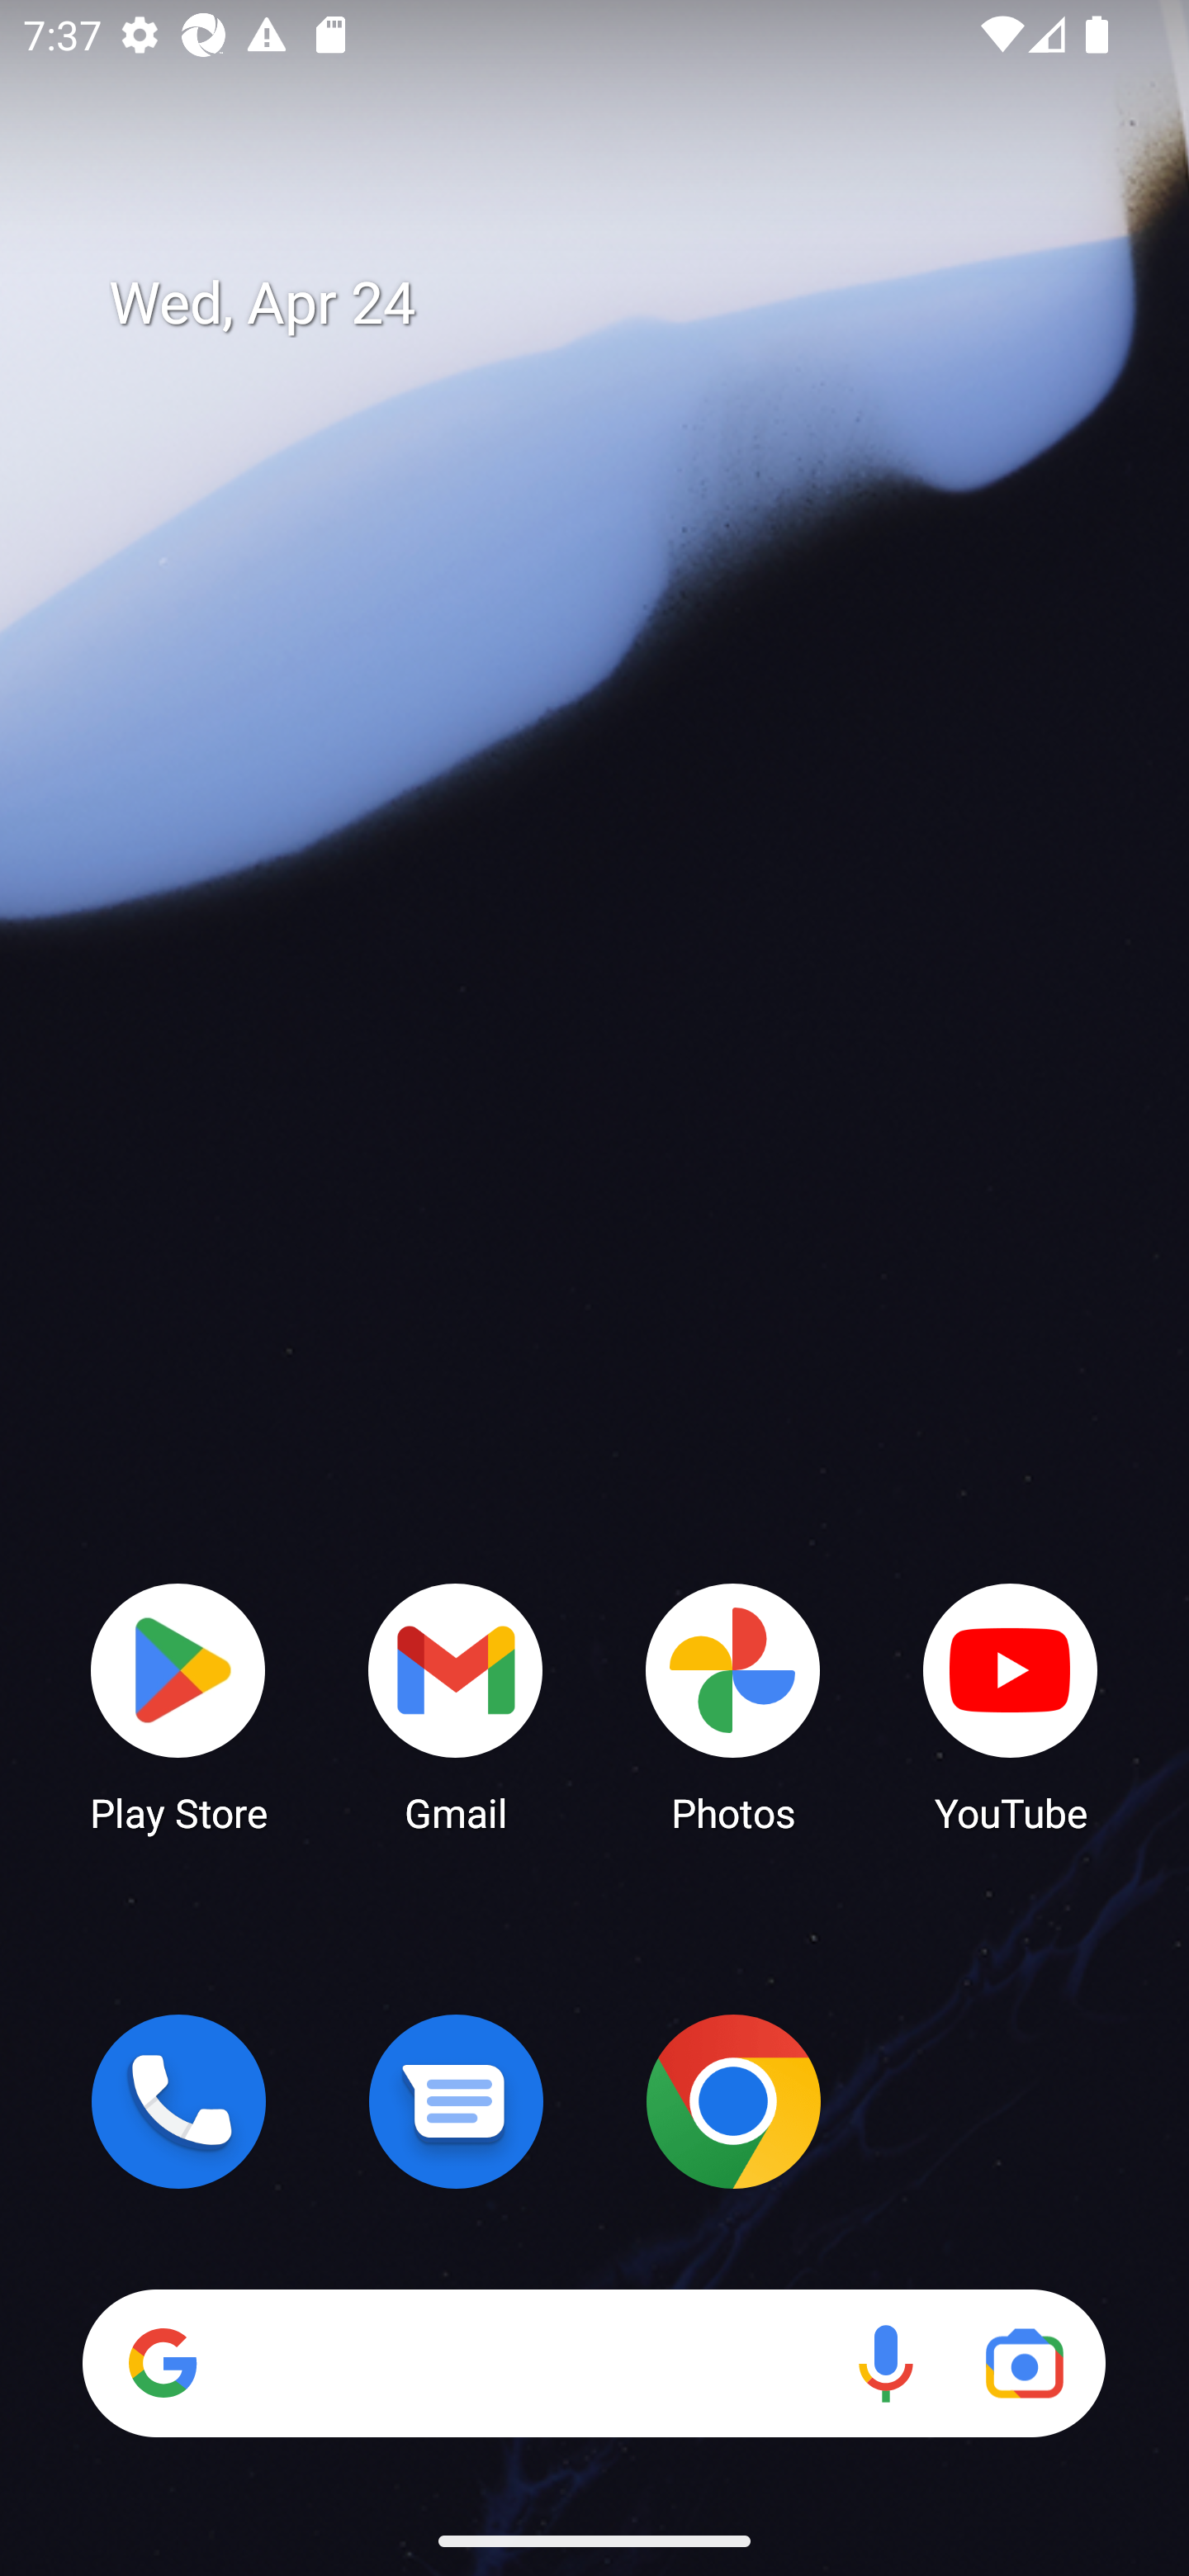 The width and height of the screenshot is (1189, 2576). Describe the element at coordinates (456, 1706) in the screenshot. I see `Gmail` at that location.